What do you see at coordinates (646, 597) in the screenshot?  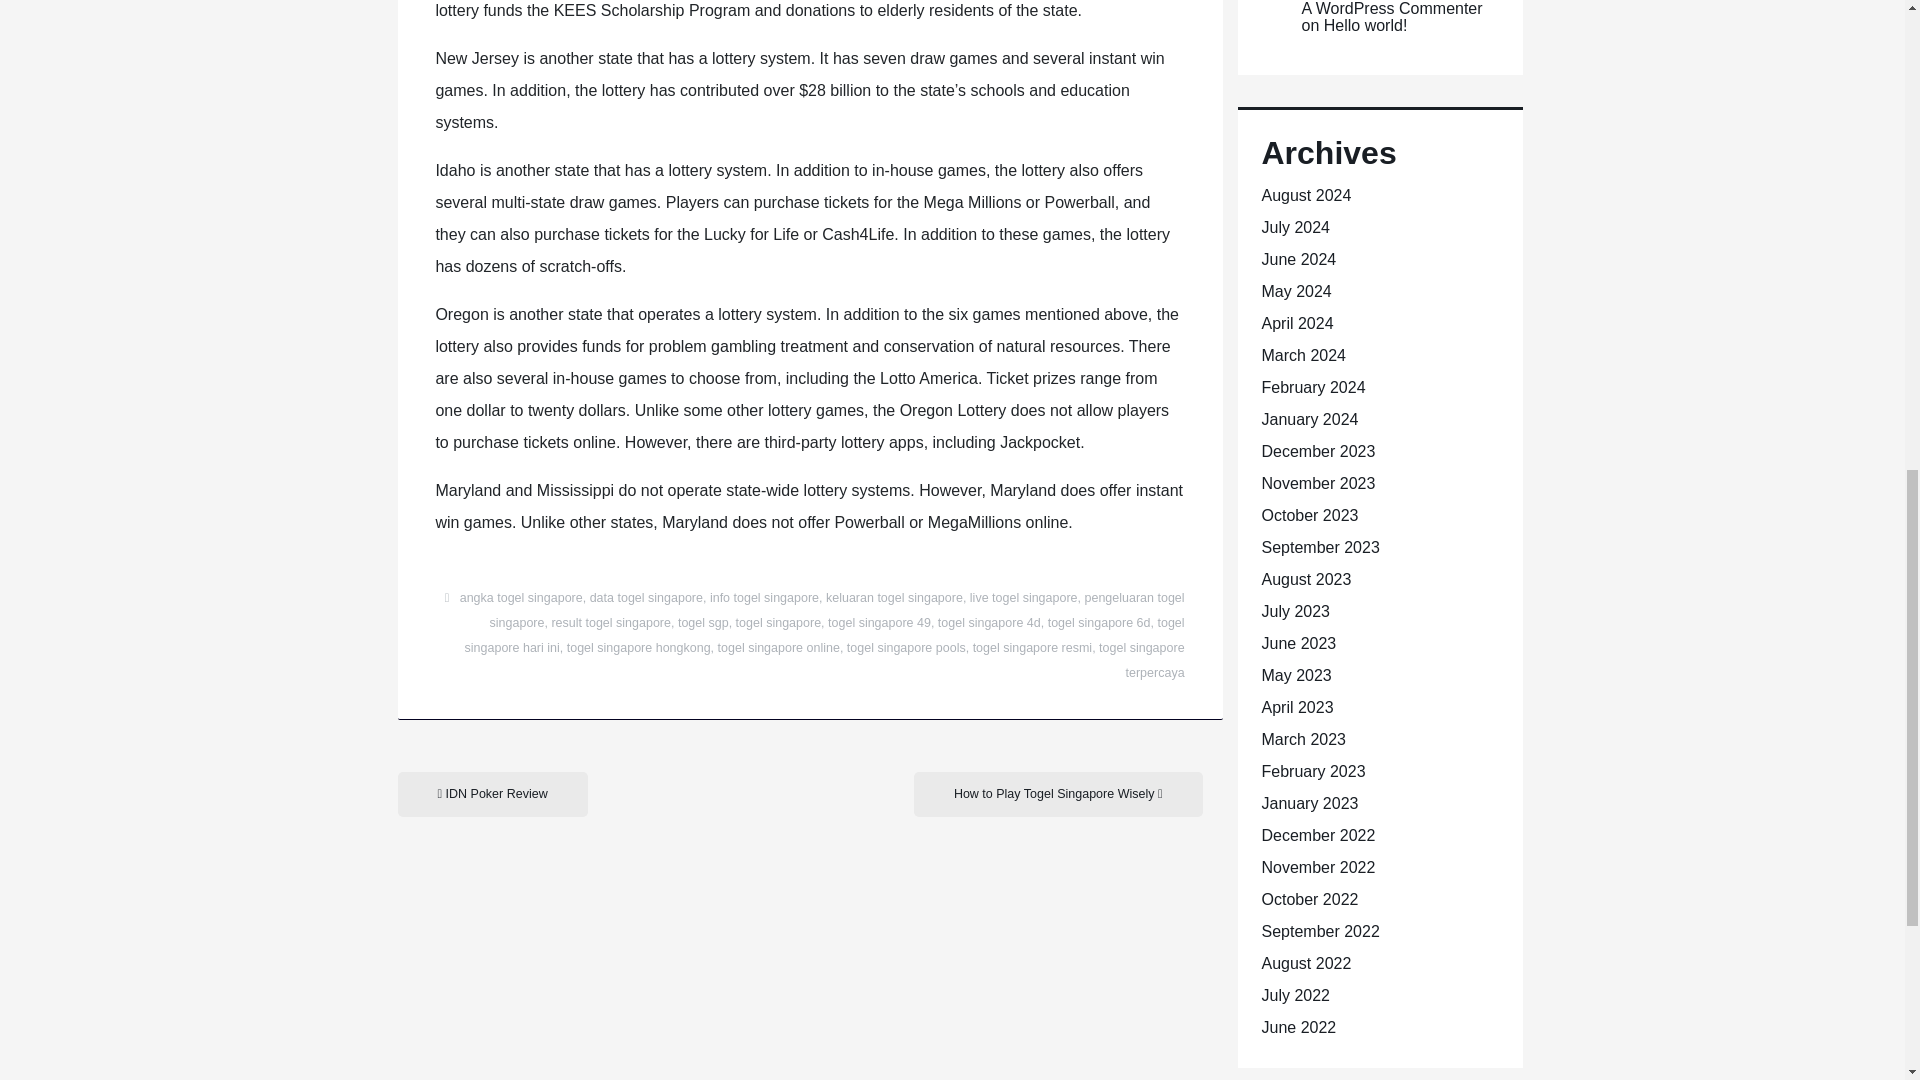 I see `data togel singapore` at bounding box center [646, 597].